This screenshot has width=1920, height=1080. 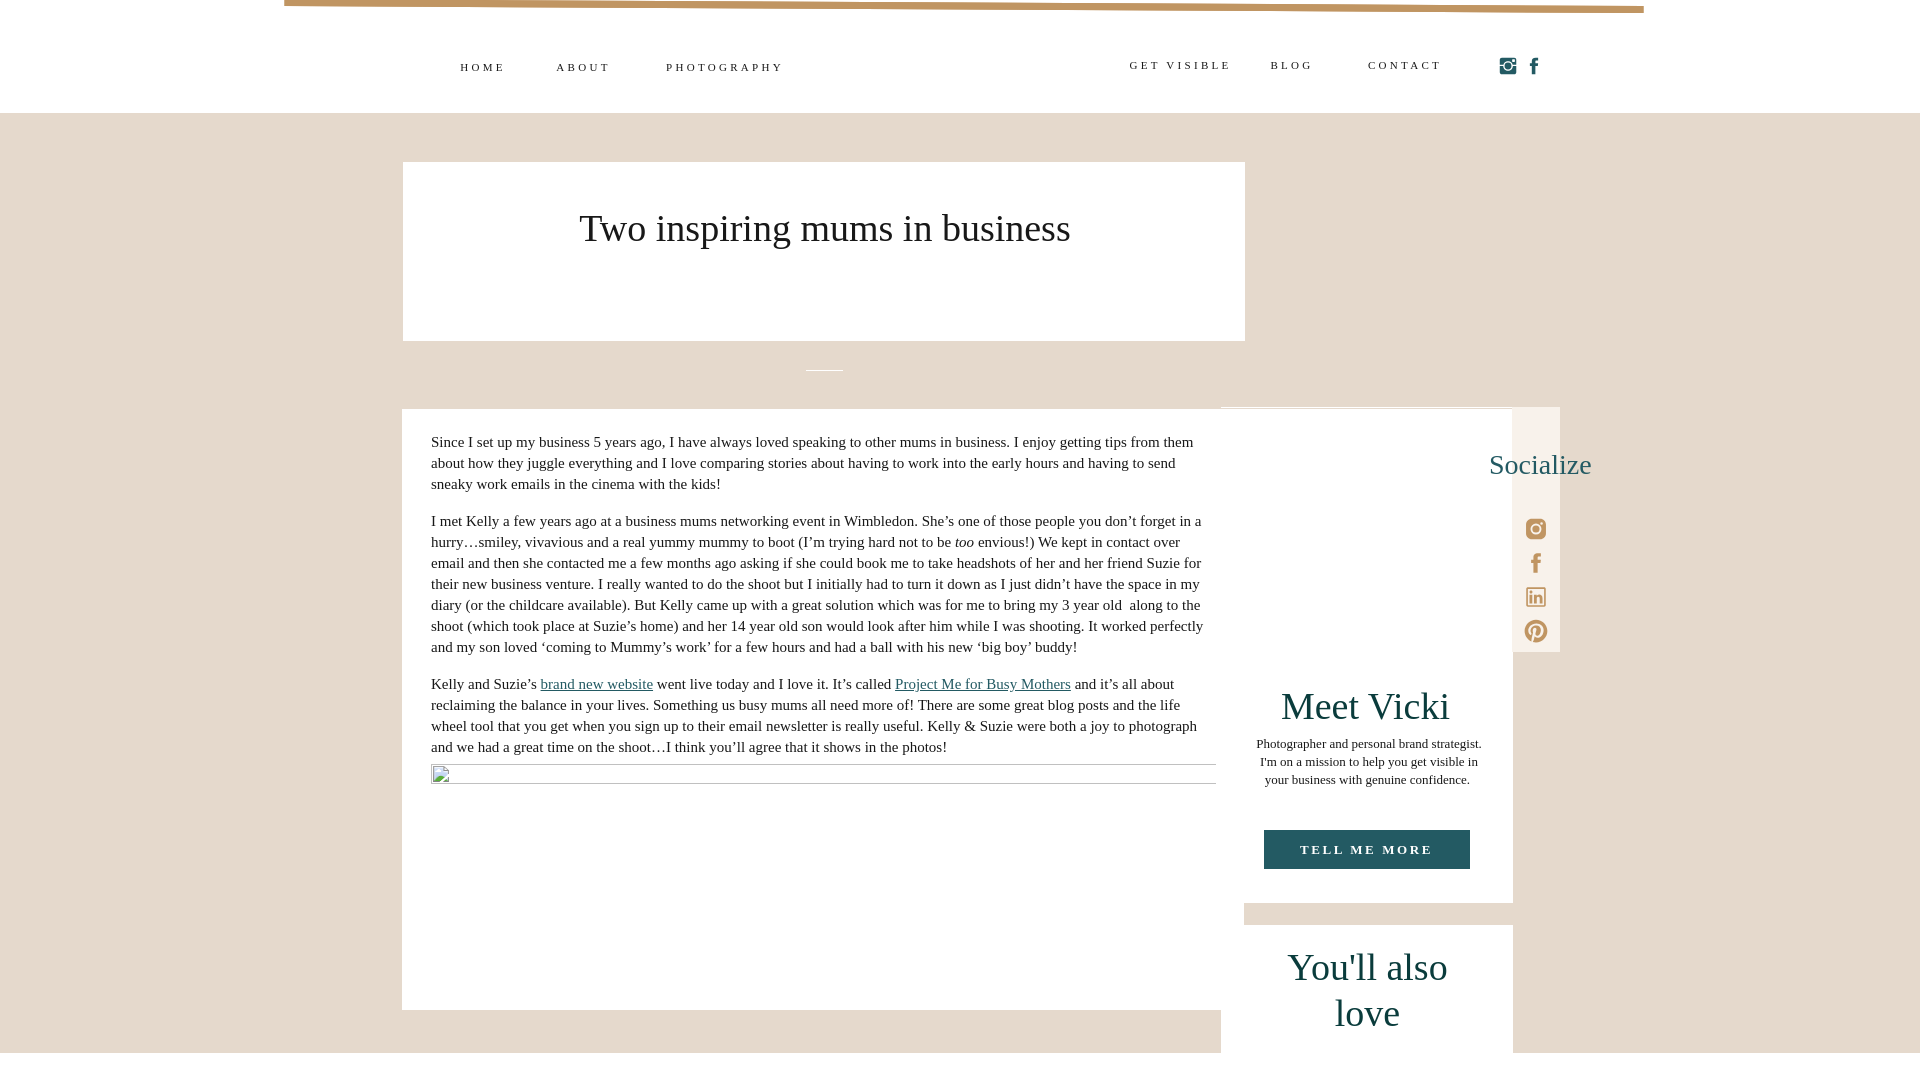 I want to click on brand new website, so click(x=596, y=684).